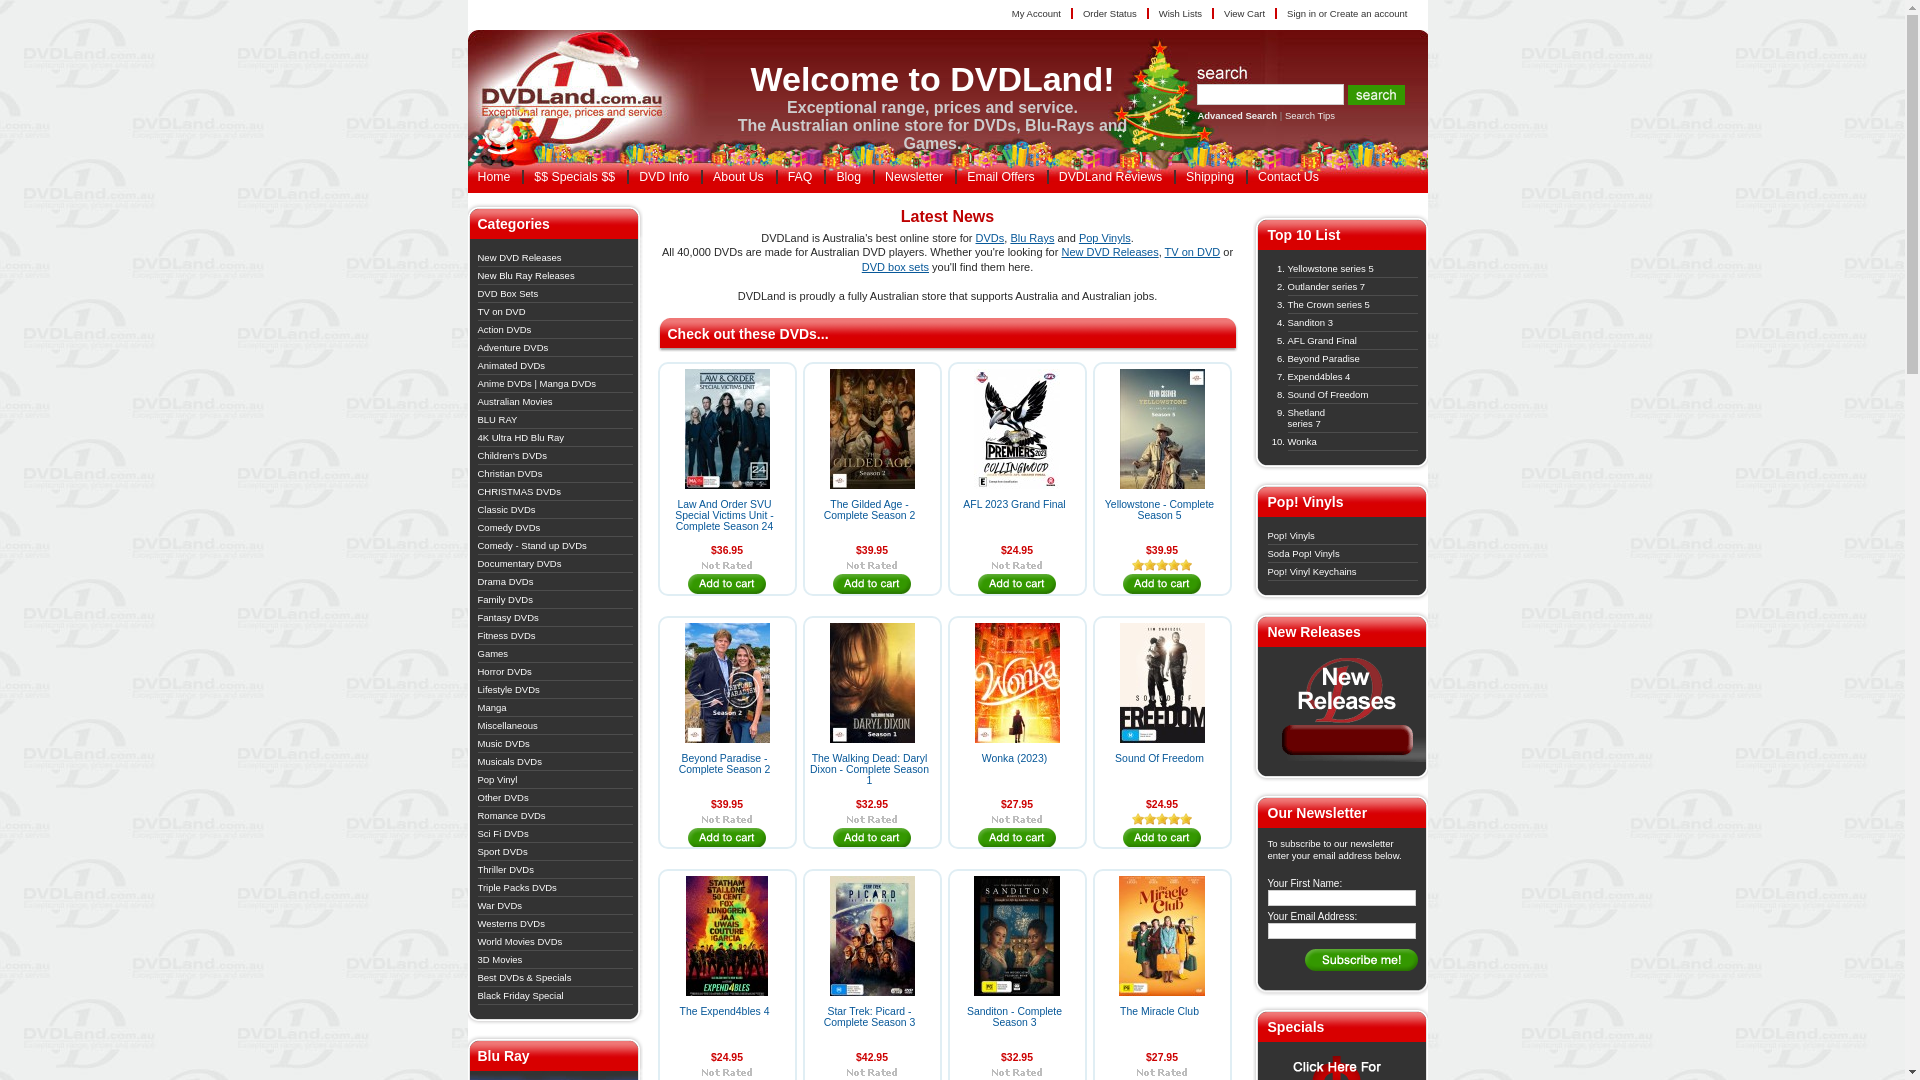  What do you see at coordinates (896, 267) in the screenshot?
I see `DVD box sets` at bounding box center [896, 267].